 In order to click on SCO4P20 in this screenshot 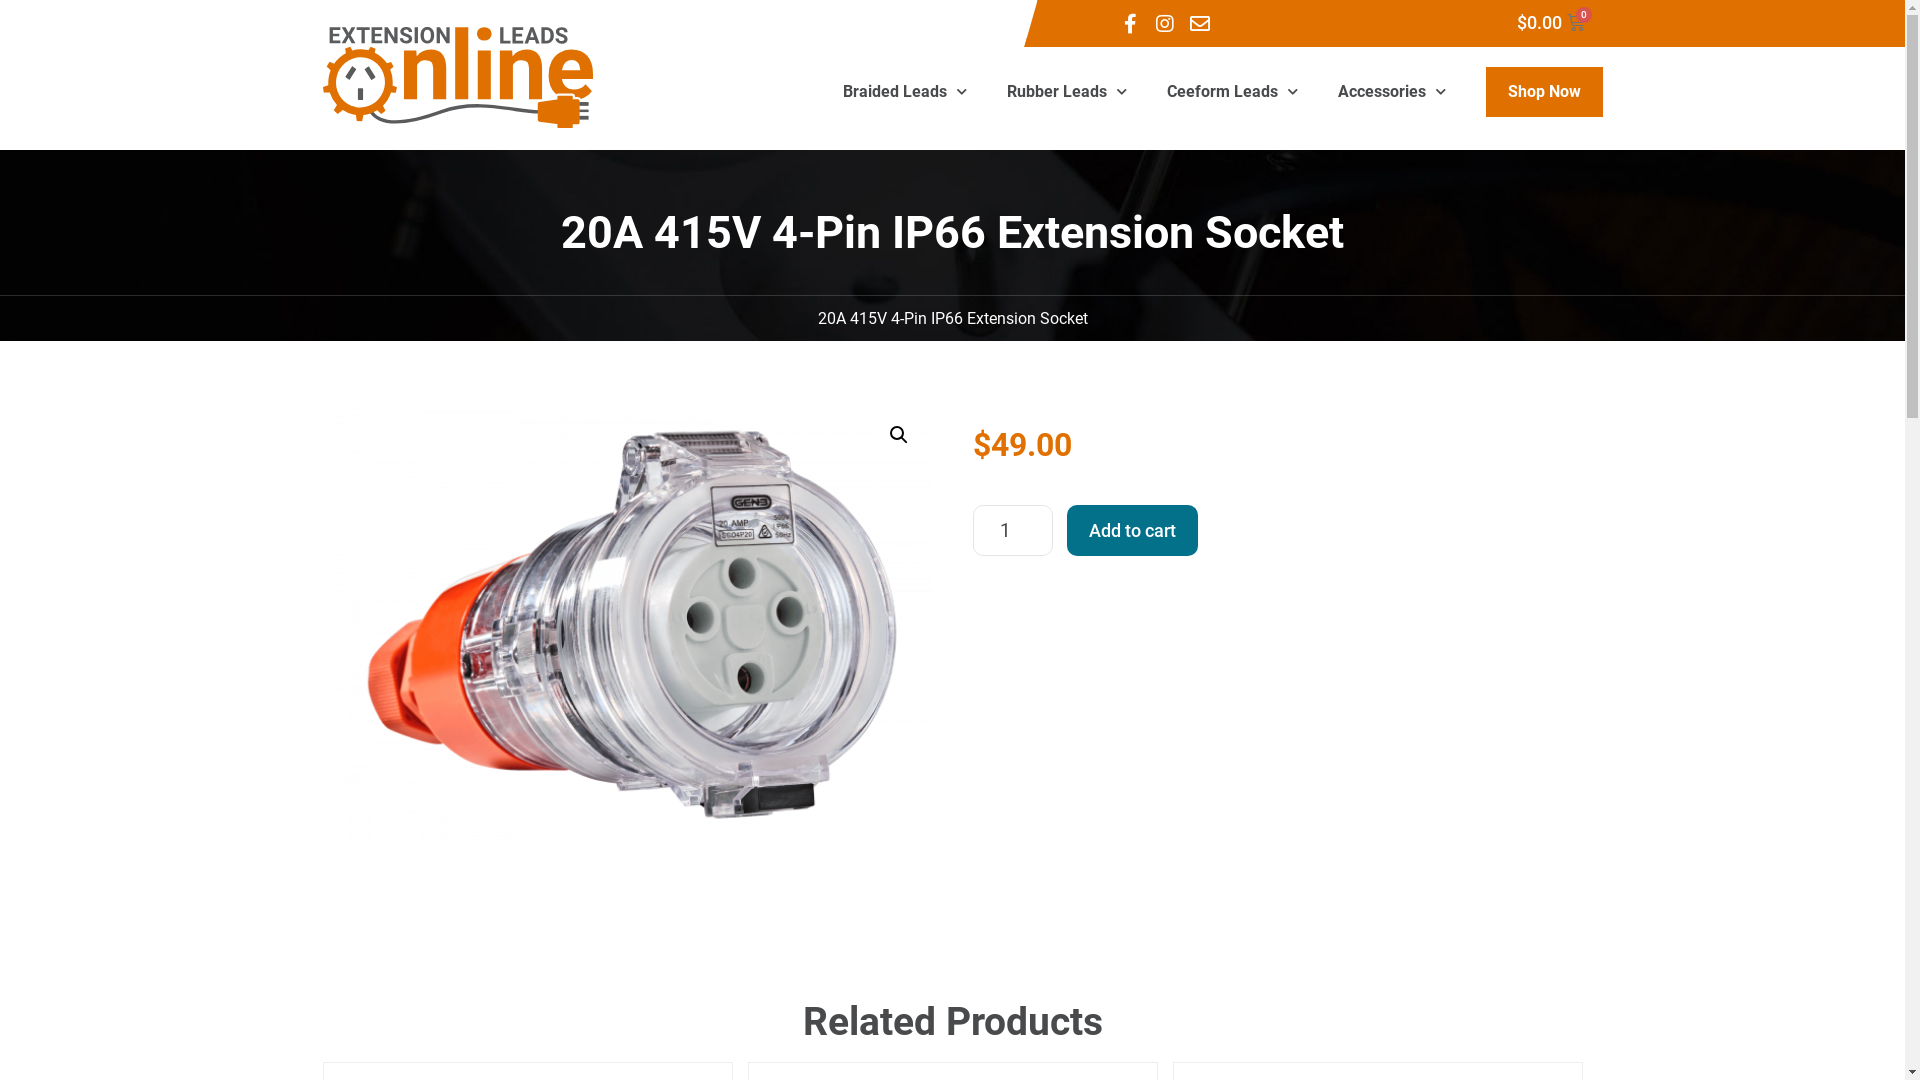, I will do `click(627, 626)`.